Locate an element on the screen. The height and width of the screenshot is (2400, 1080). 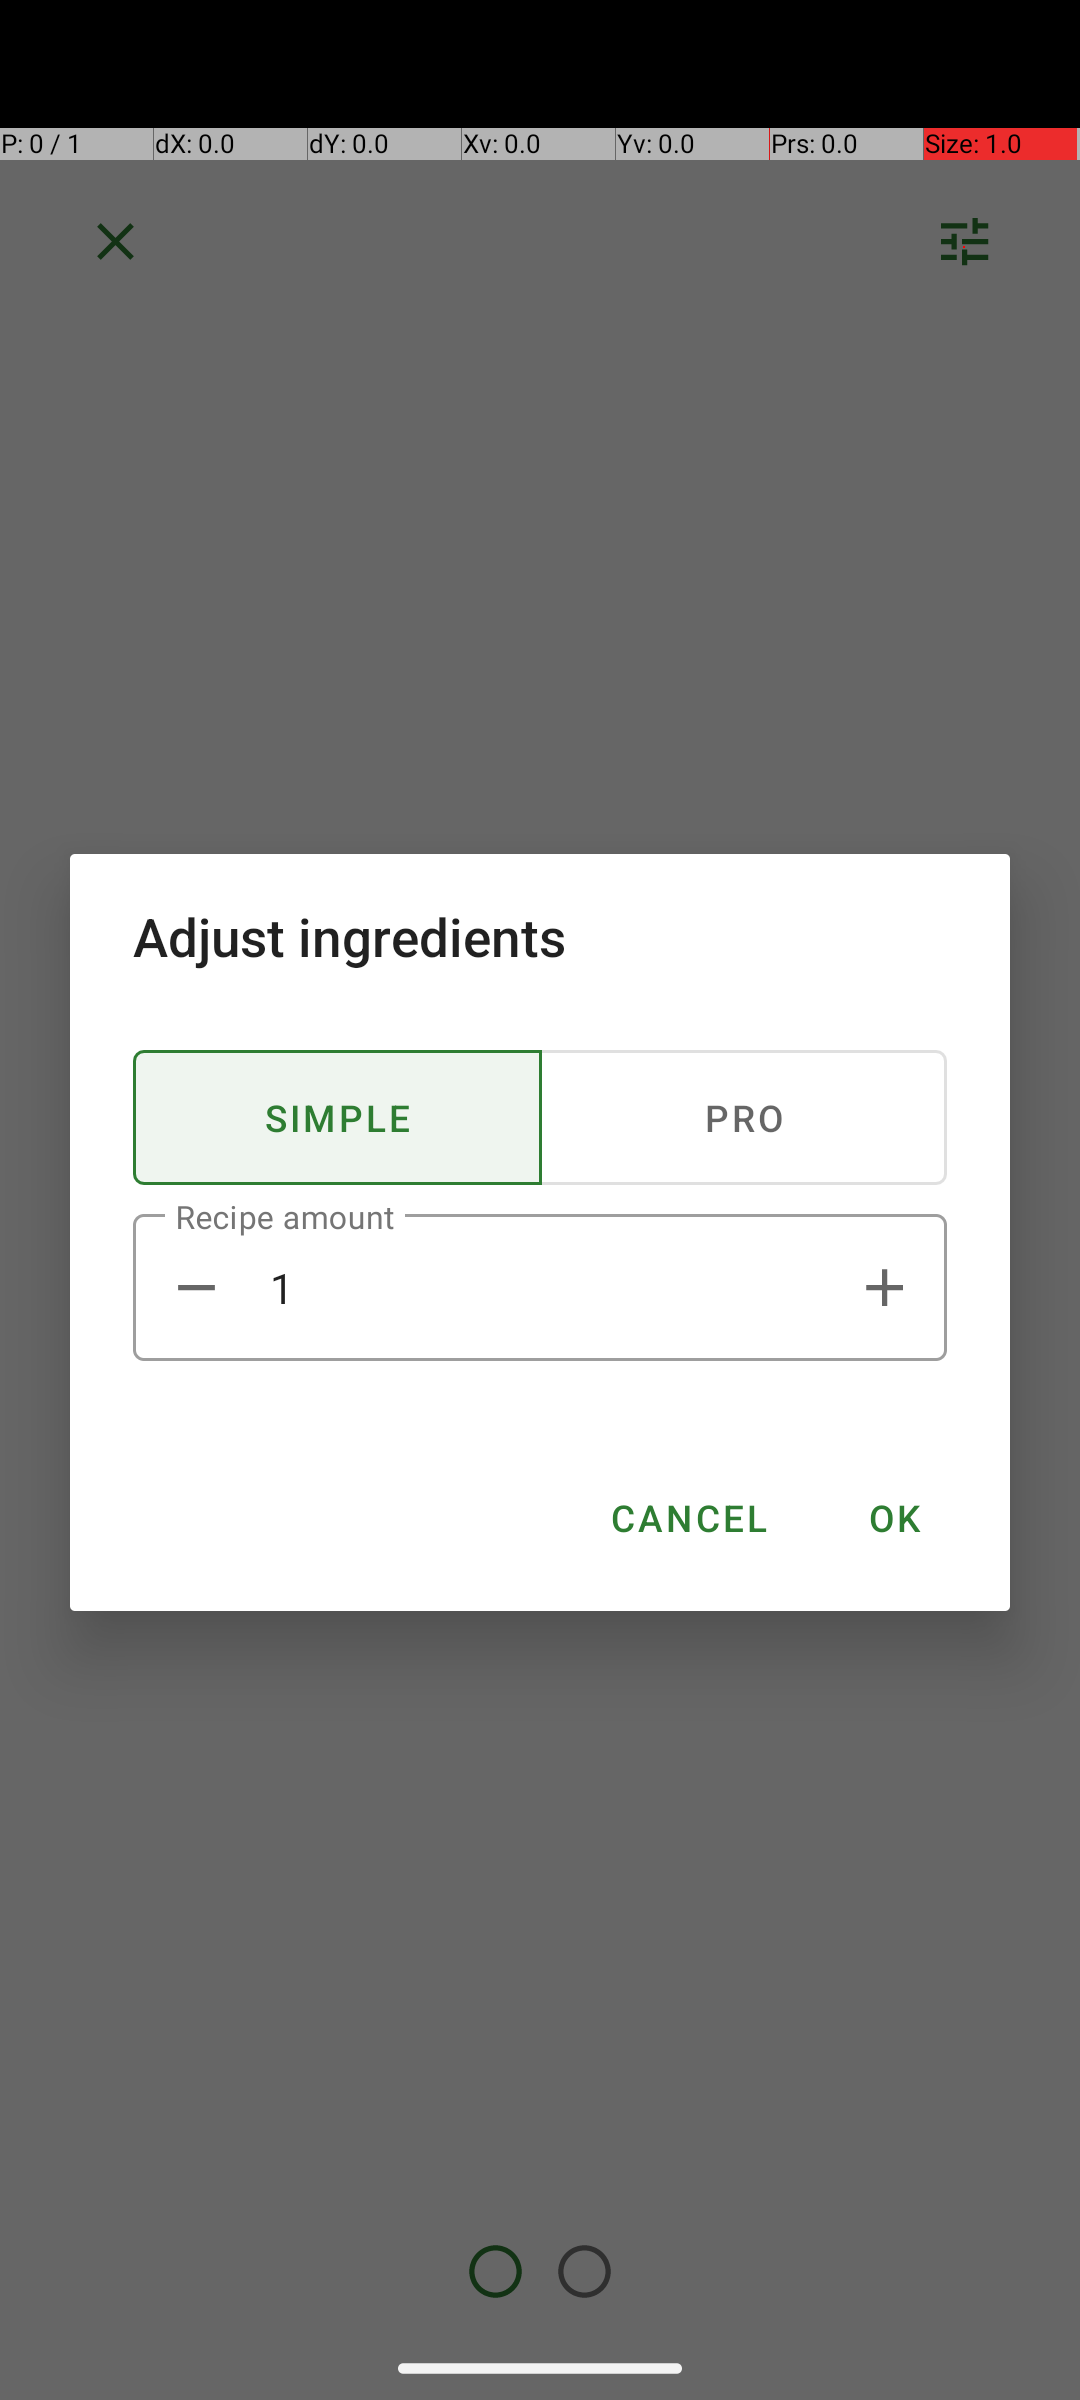
SIMPLE is located at coordinates (338, 1118).